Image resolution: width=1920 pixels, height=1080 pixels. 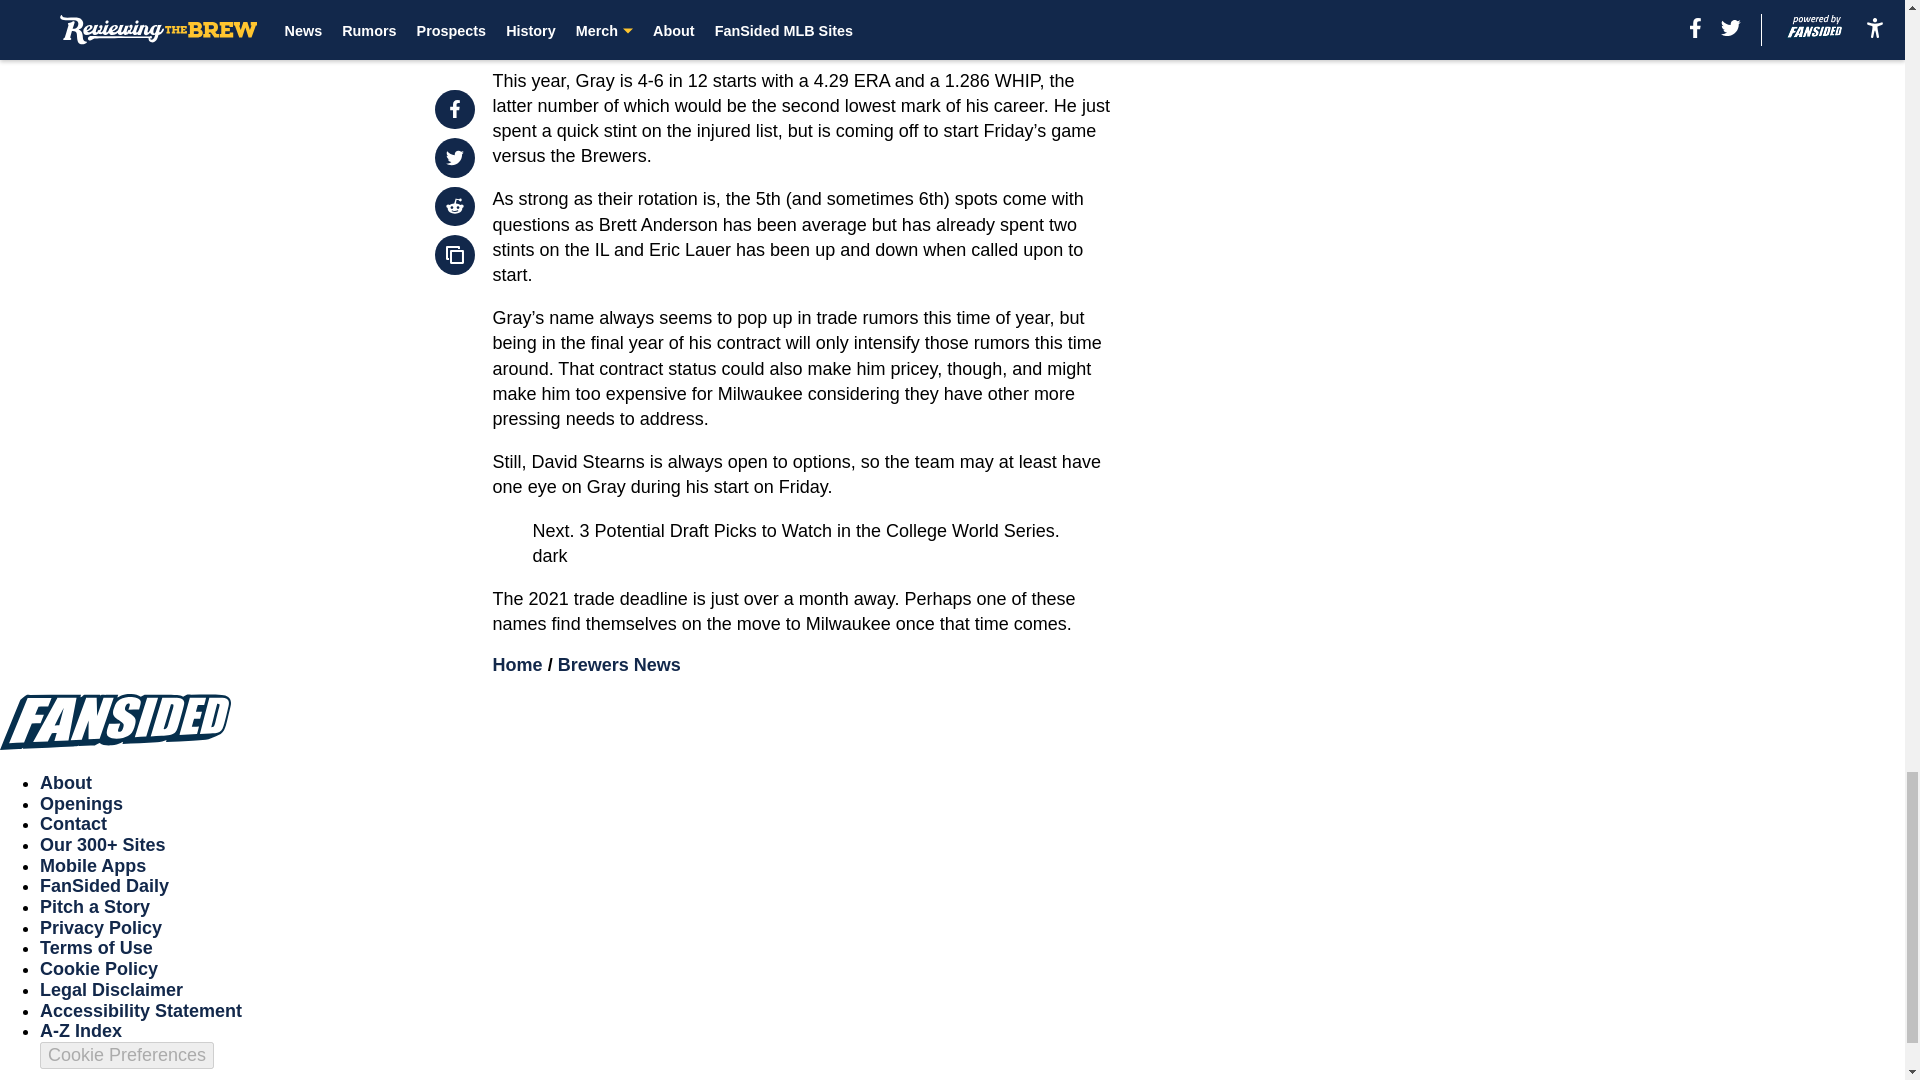 I want to click on Brewers News, so click(x=620, y=664).